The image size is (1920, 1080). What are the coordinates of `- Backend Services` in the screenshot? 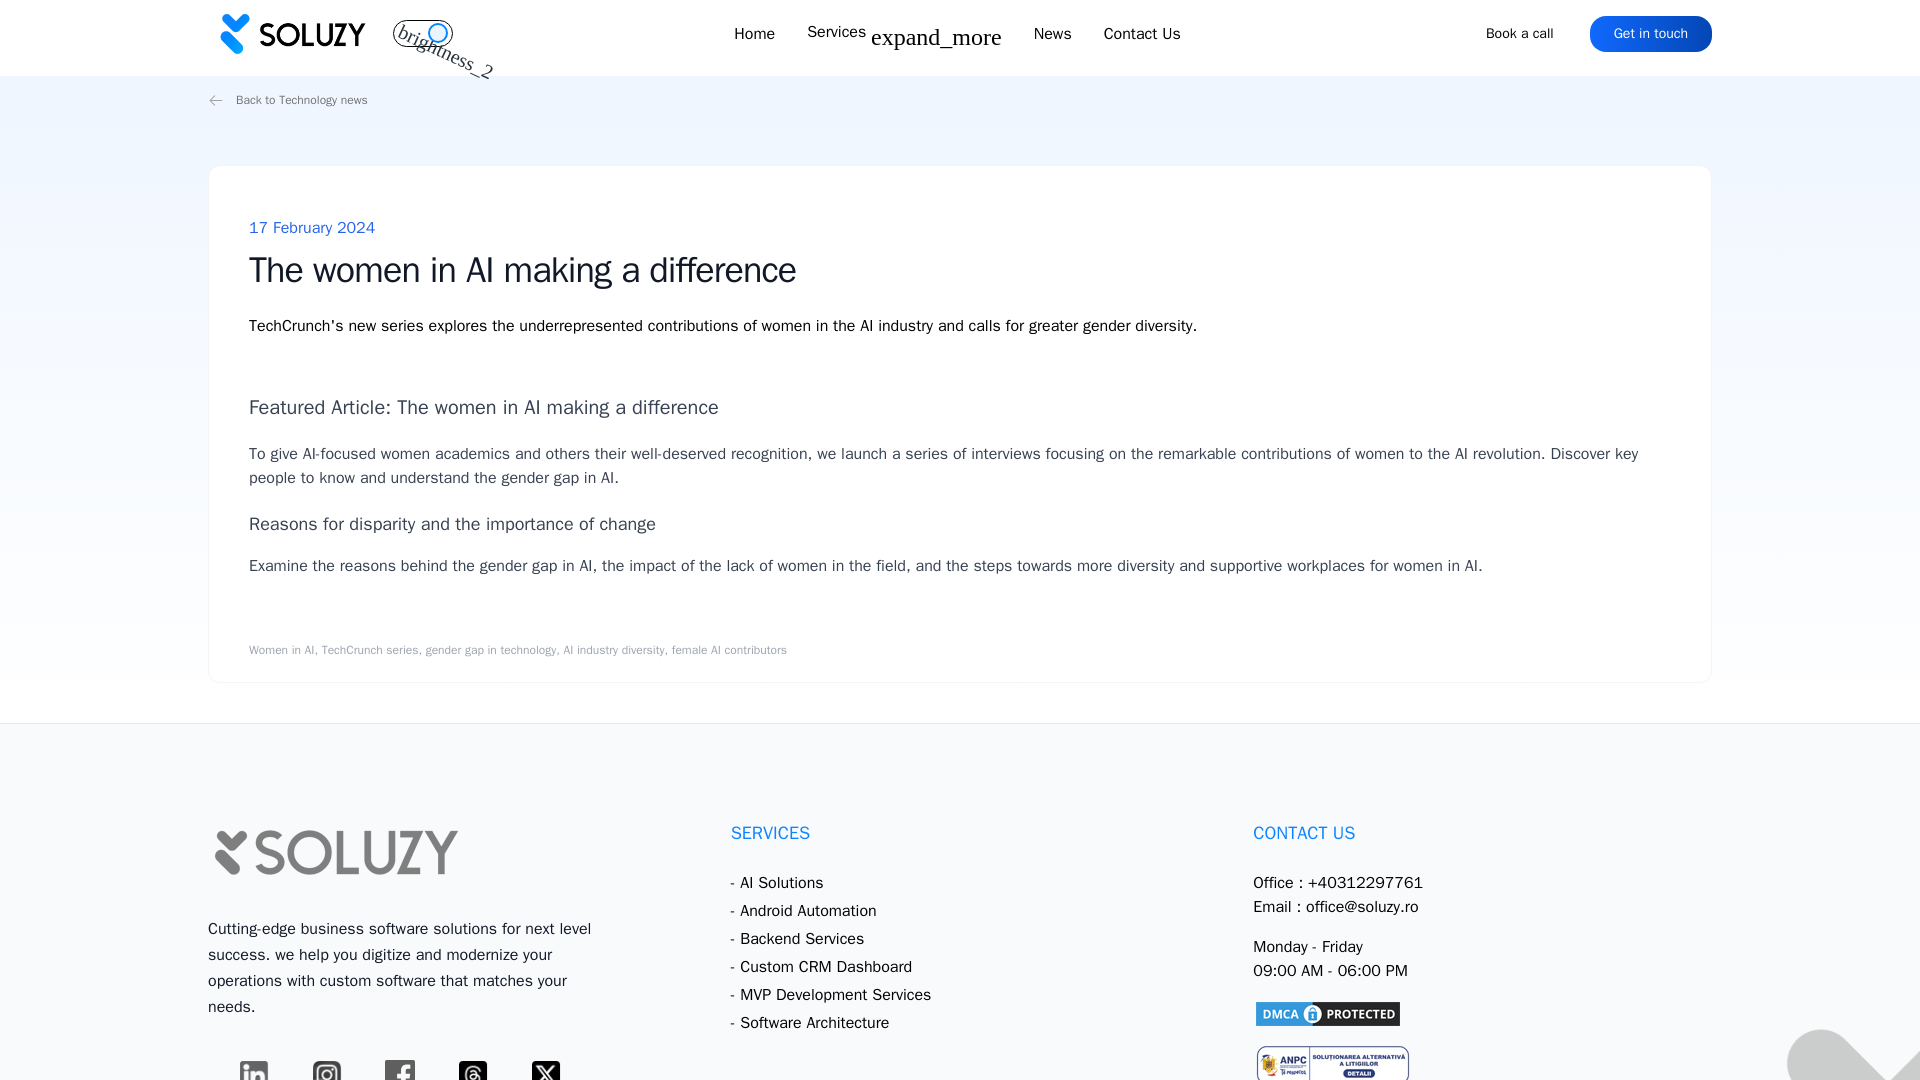 It's located at (798, 938).